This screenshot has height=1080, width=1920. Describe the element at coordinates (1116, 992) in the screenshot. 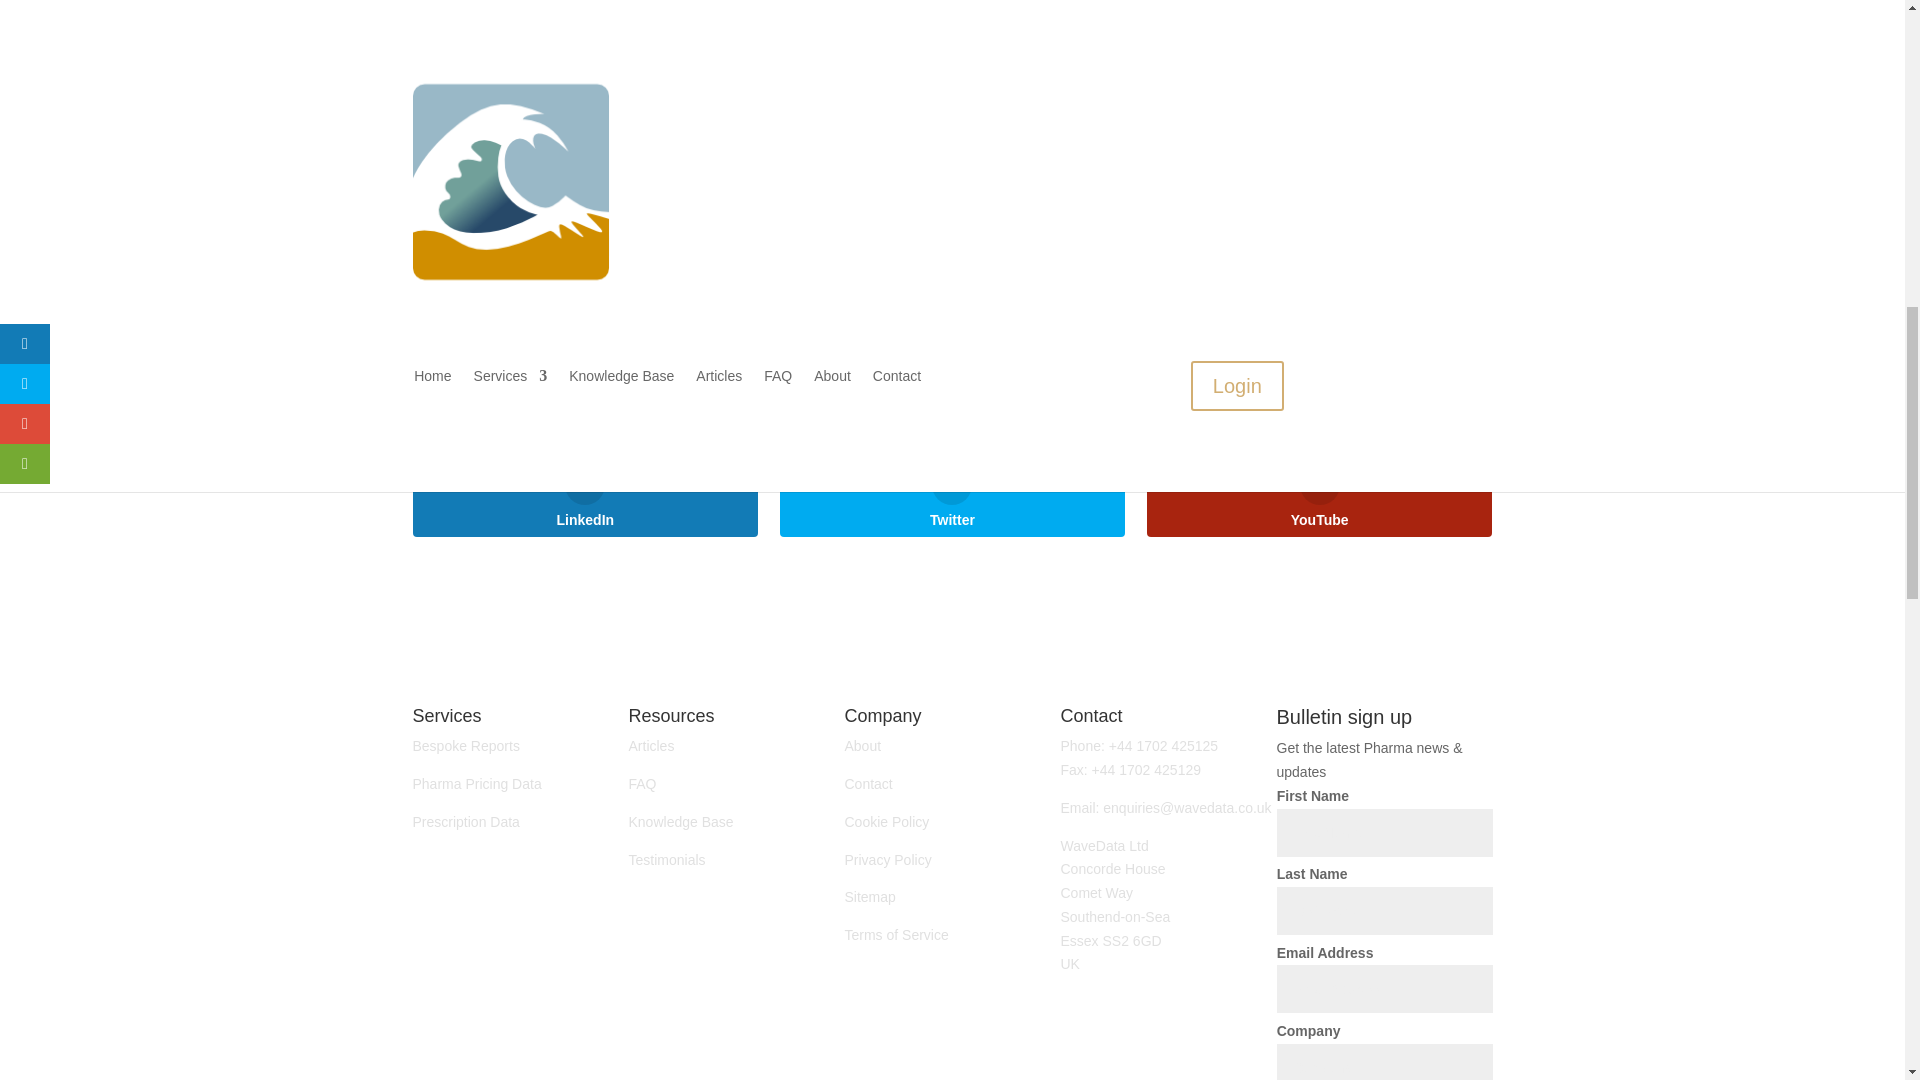

I see `Follow on Twitter` at that location.